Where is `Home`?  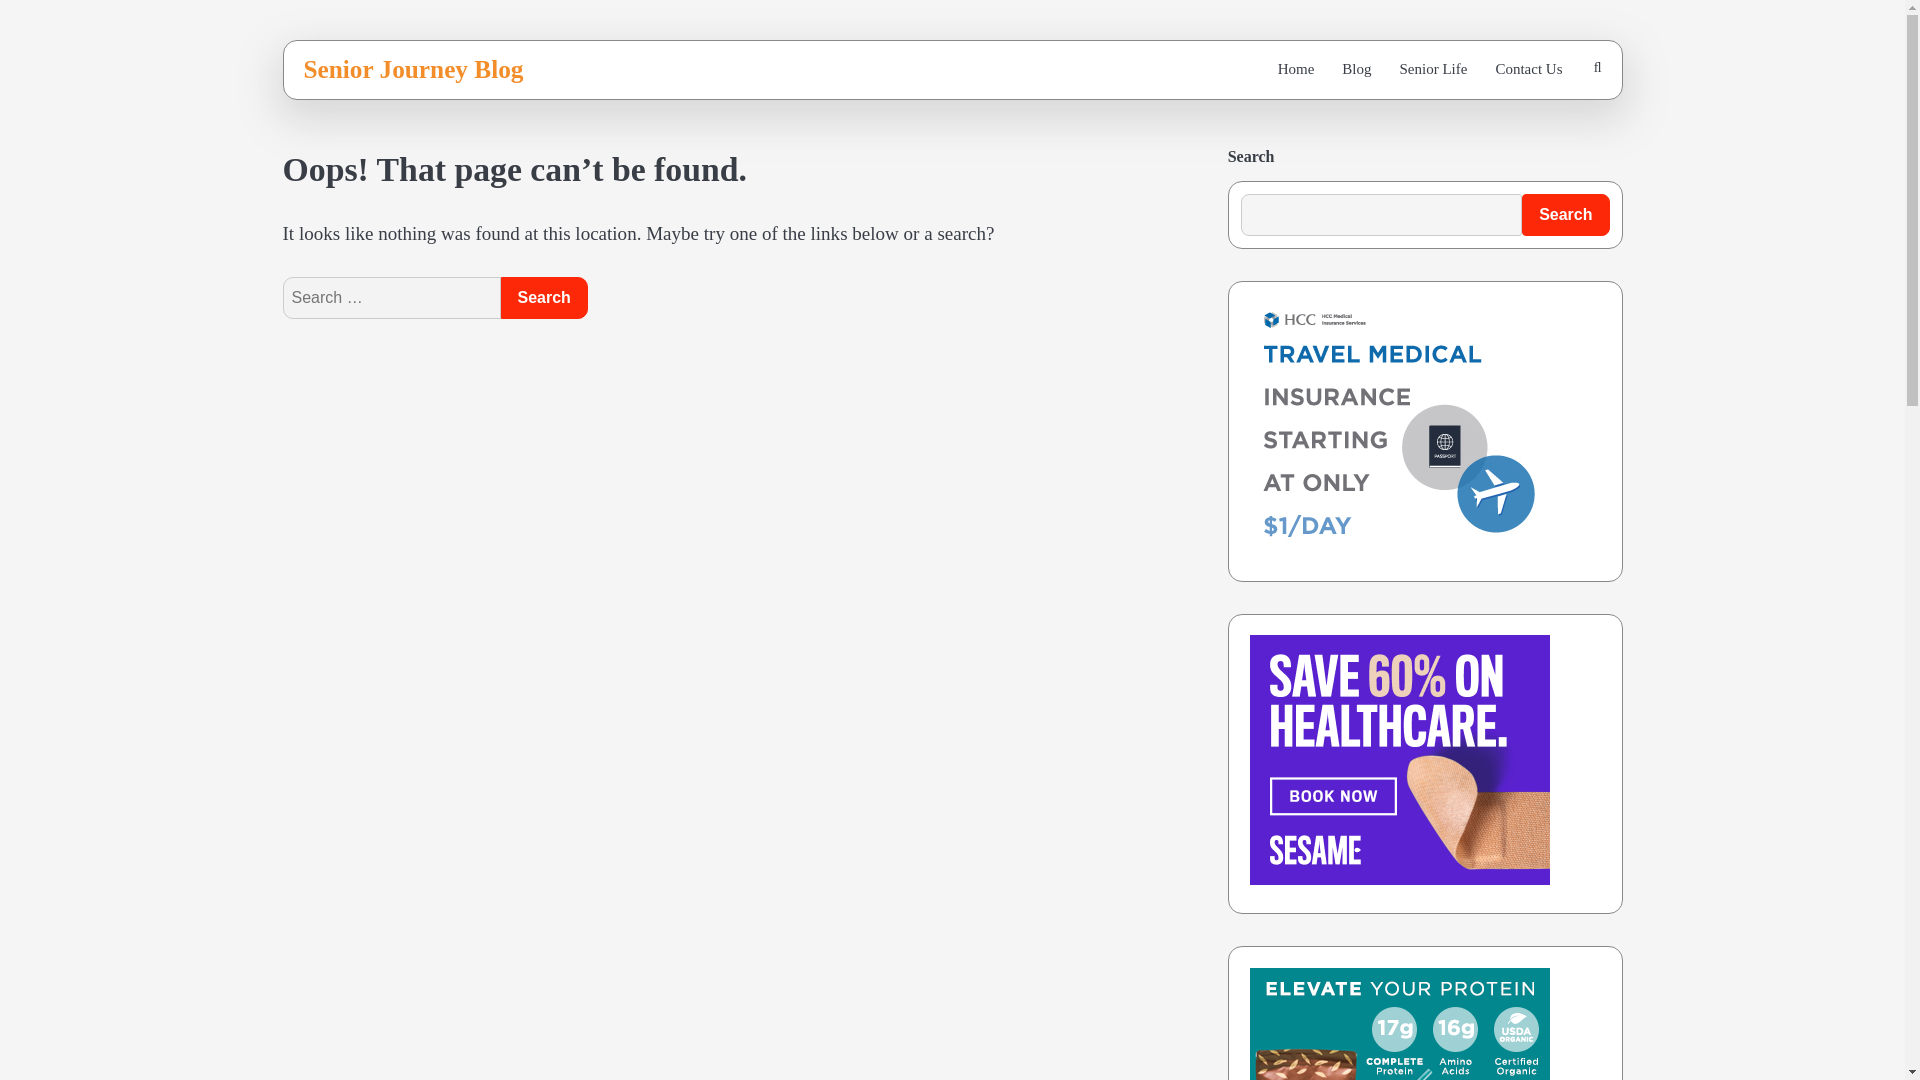
Home is located at coordinates (1296, 69).